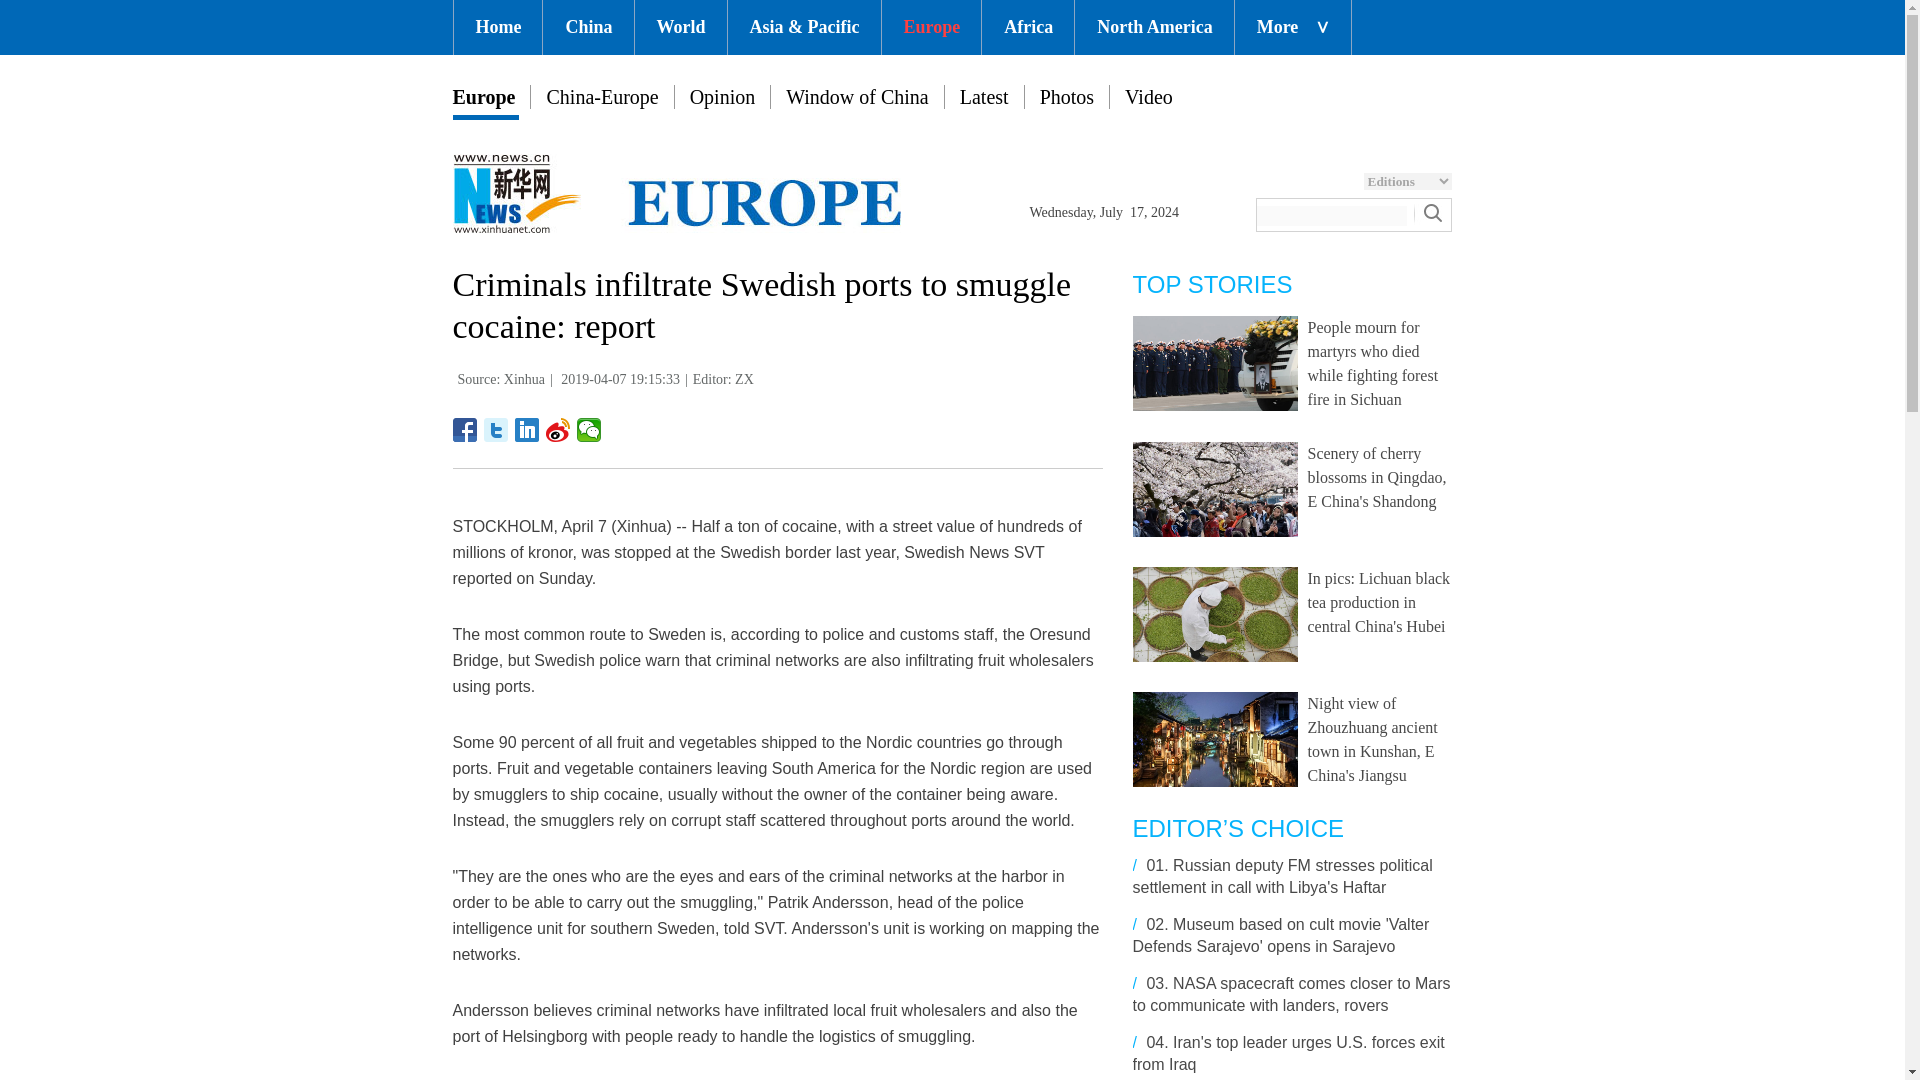 This screenshot has width=1920, height=1080. What do you see at coordinates (1154, 28) in the screenshot?
I see `North America` at bounding box center [1154, 28].